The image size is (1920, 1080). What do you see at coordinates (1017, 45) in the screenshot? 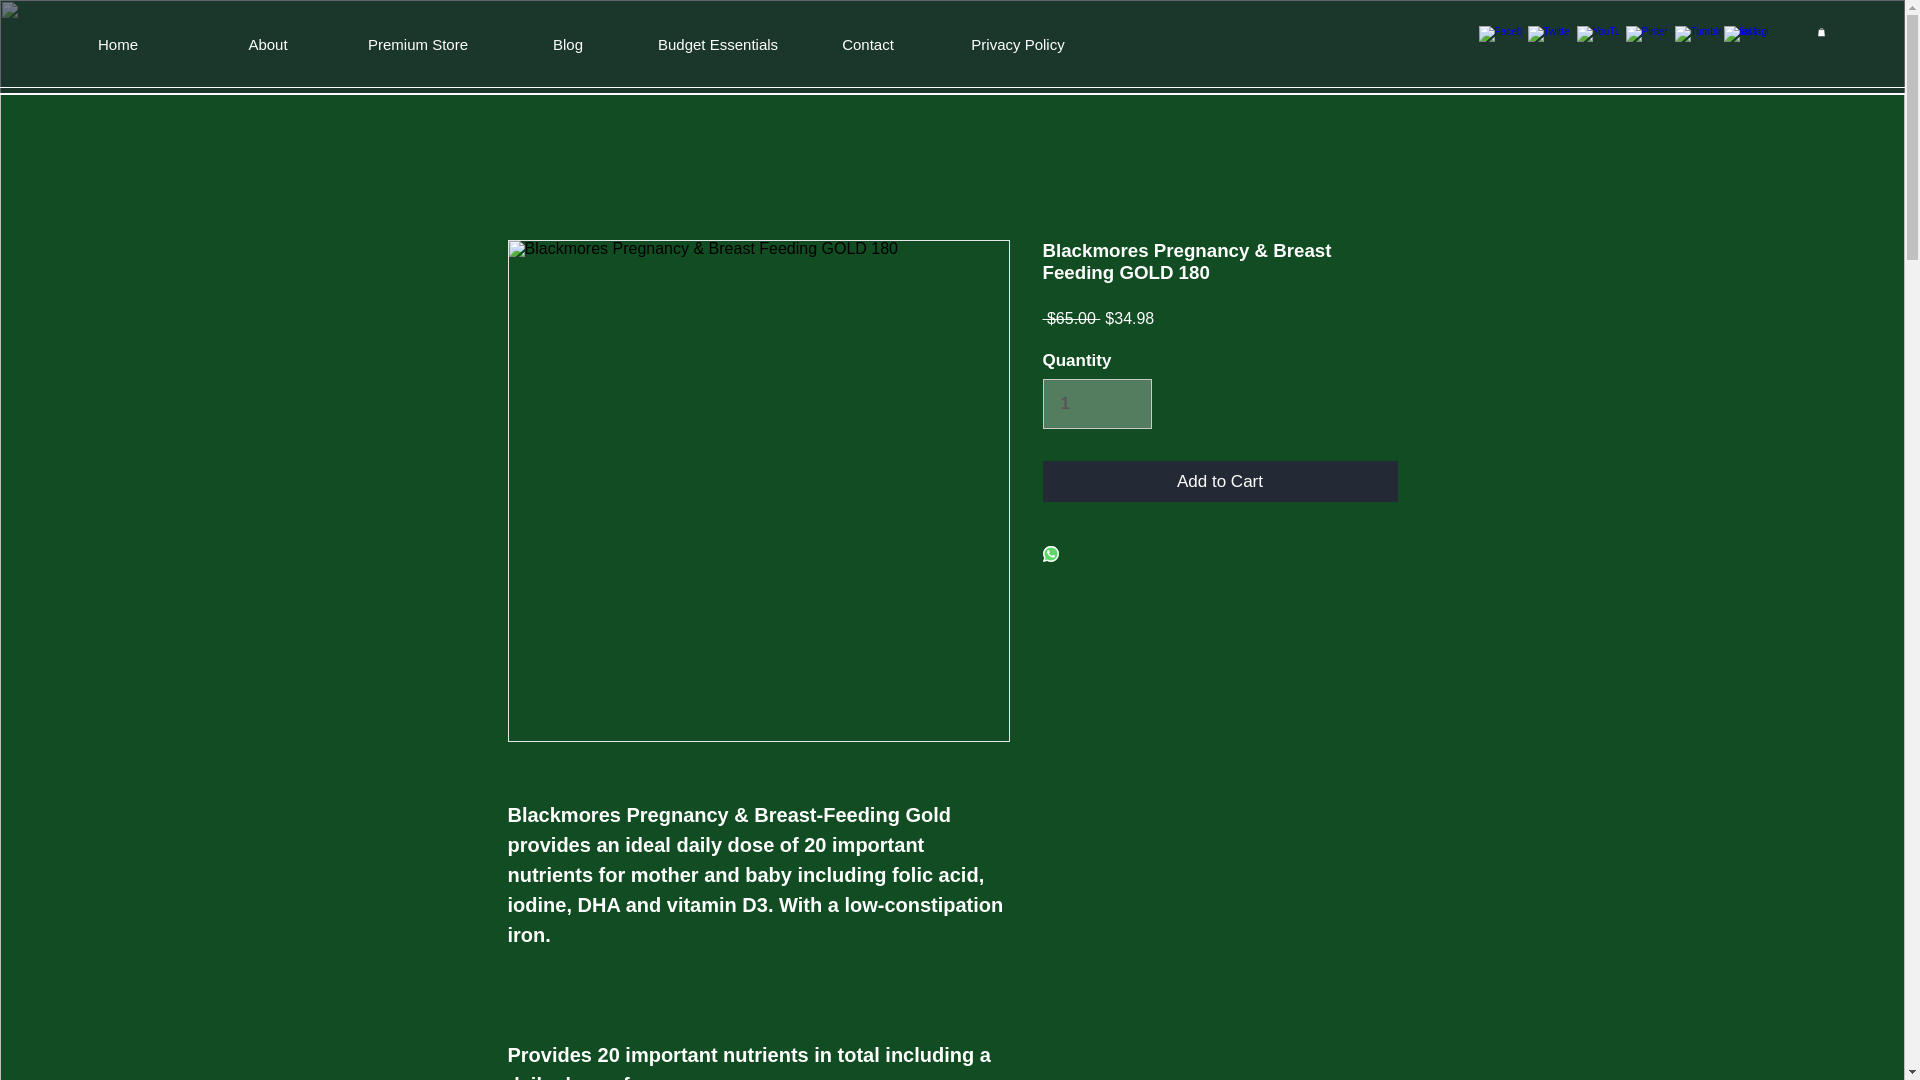
I see `Privacy Policy` at bounding box center [1017, 45].